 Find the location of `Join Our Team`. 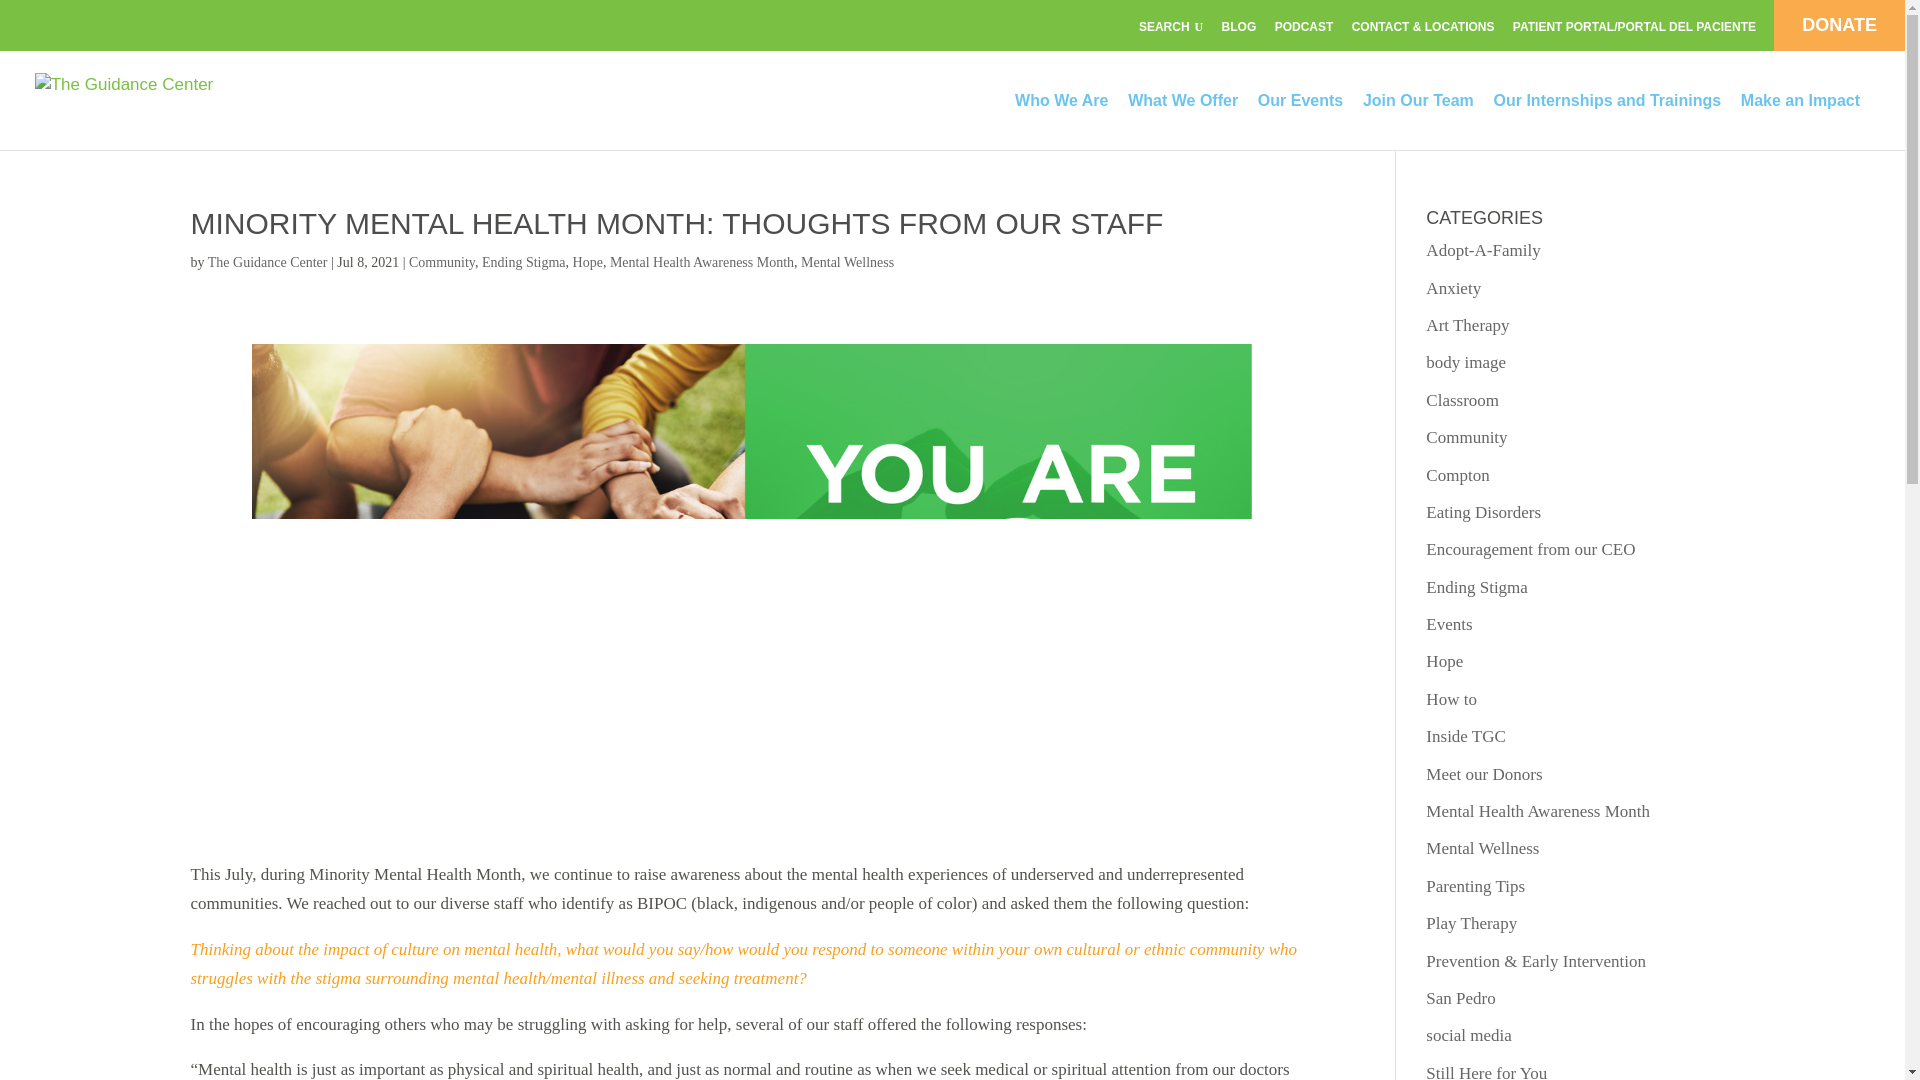

Join Our Team is located at coordinates (1426, 120).